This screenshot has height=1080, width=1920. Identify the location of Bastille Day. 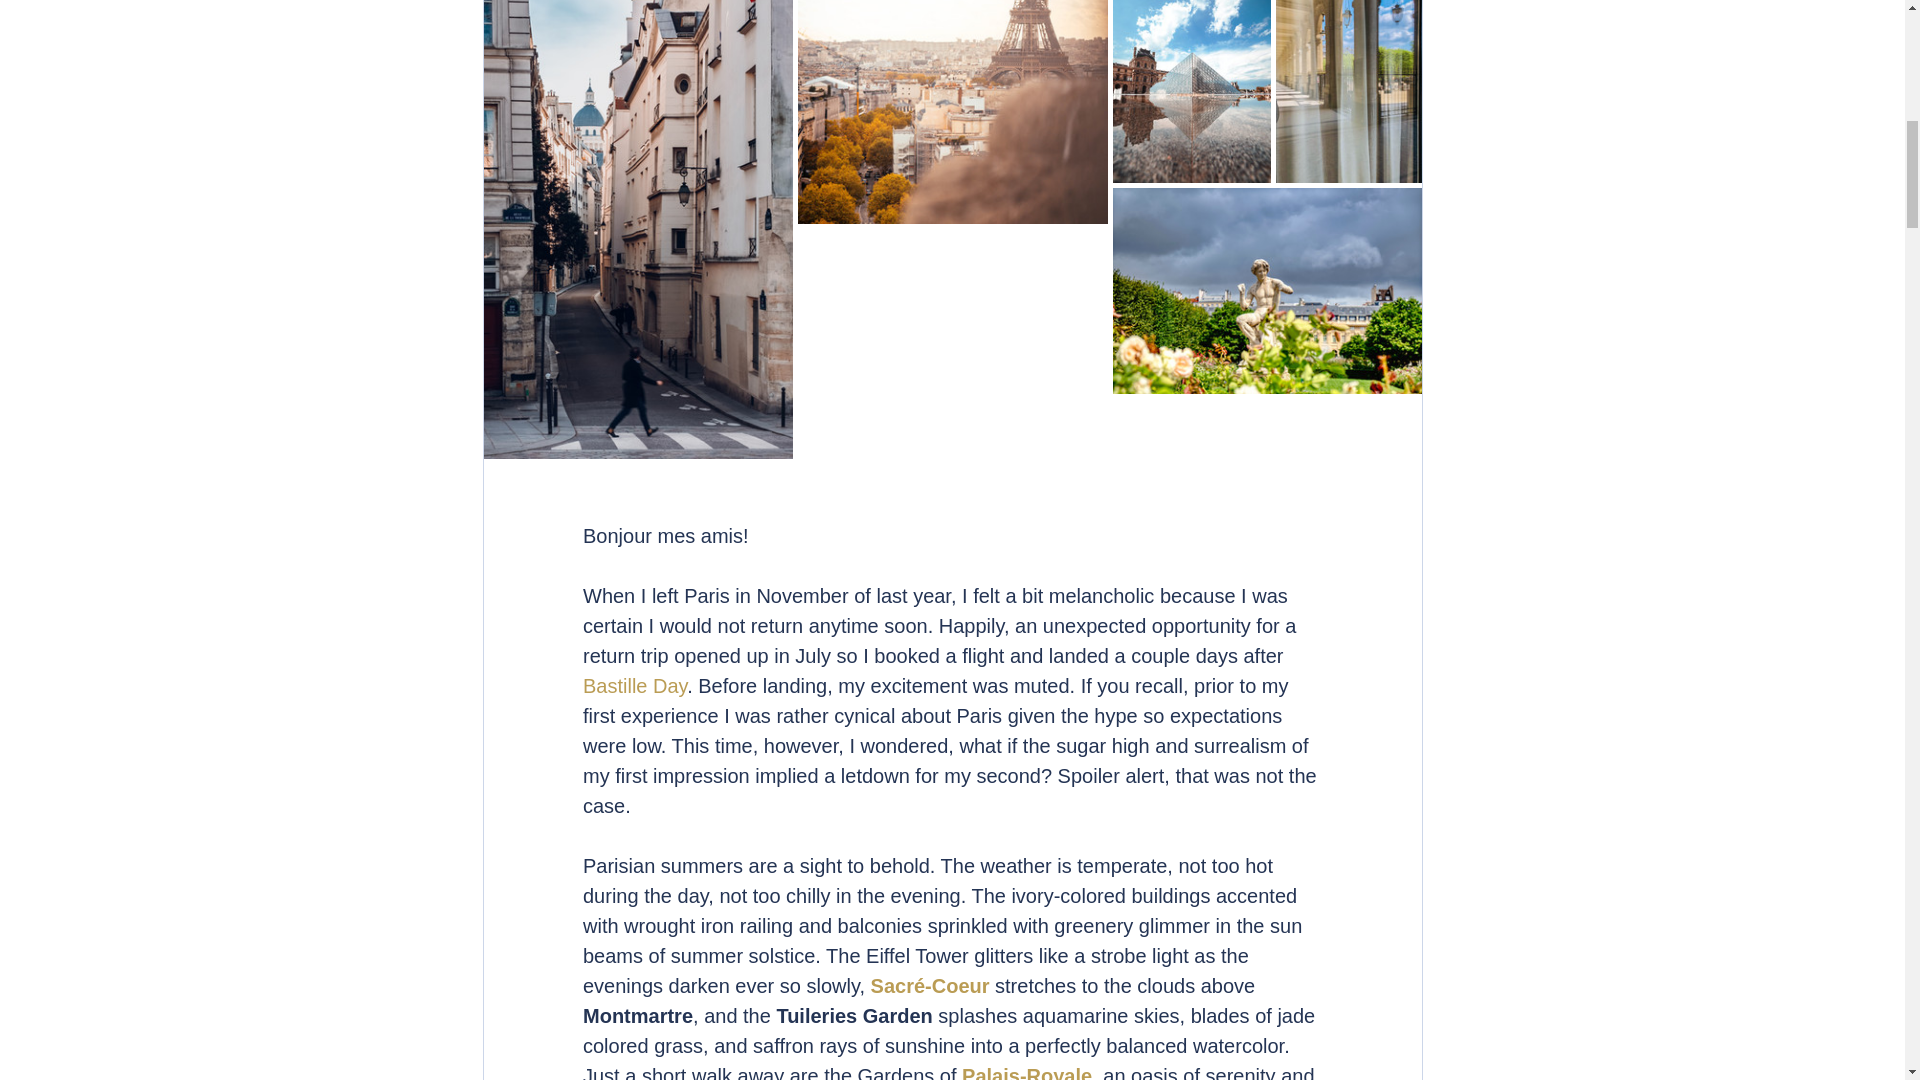
(633, 686).